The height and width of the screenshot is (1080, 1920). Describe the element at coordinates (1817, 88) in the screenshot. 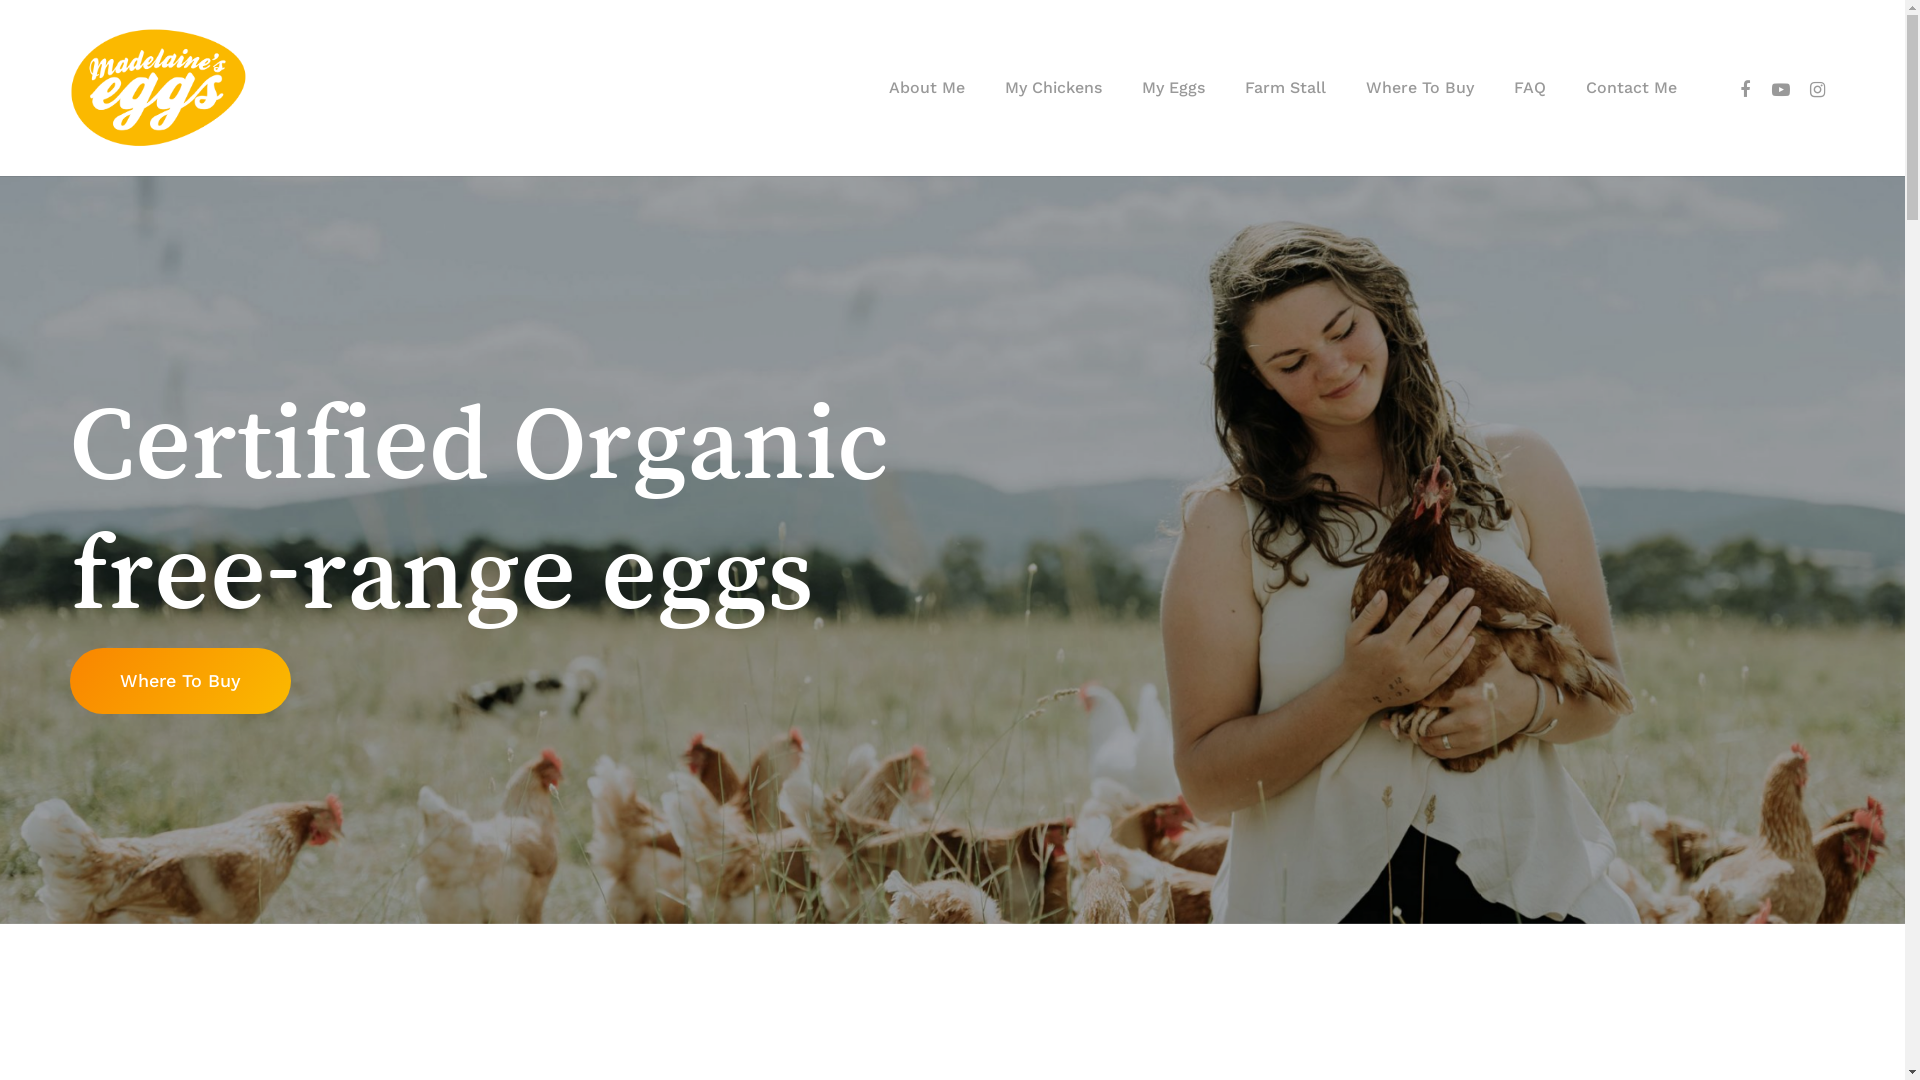

I see `instagram` at that location.